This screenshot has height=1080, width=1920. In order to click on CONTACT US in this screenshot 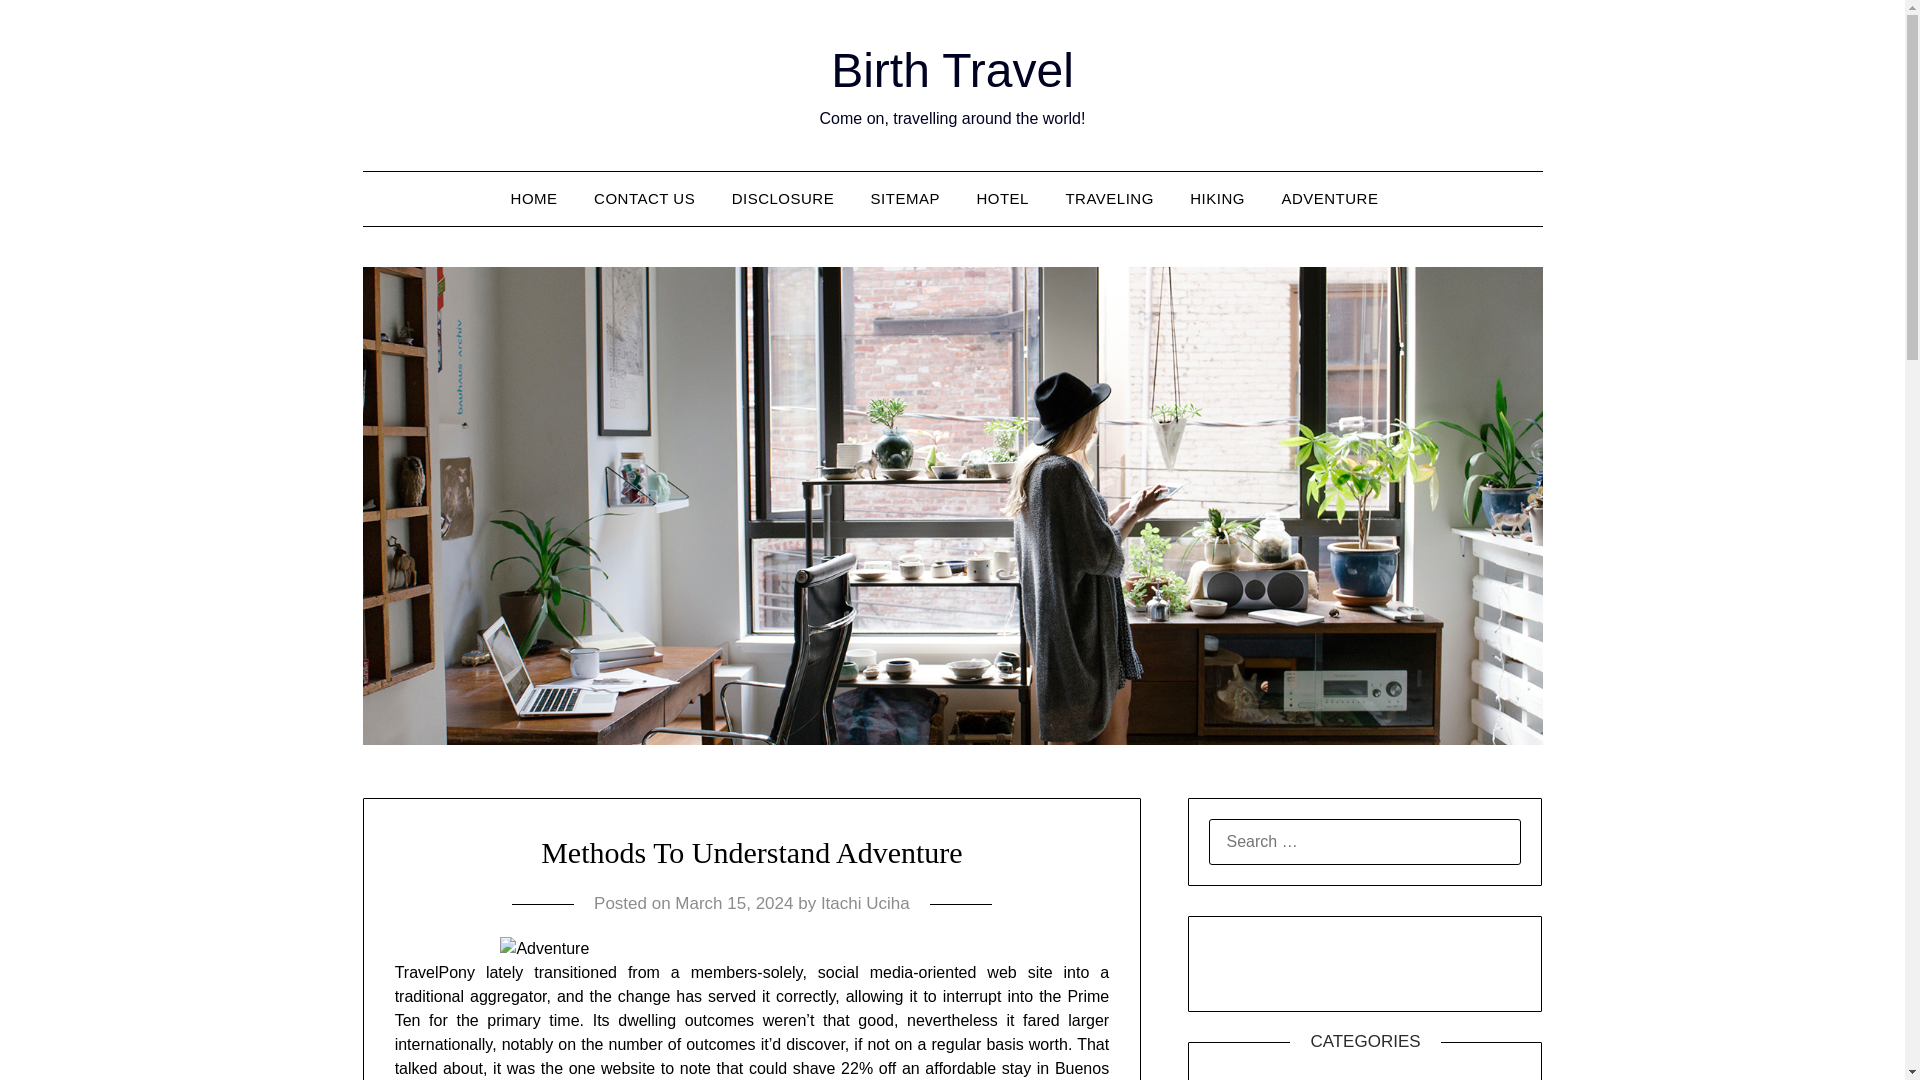, I will do `click(644, 198)`.